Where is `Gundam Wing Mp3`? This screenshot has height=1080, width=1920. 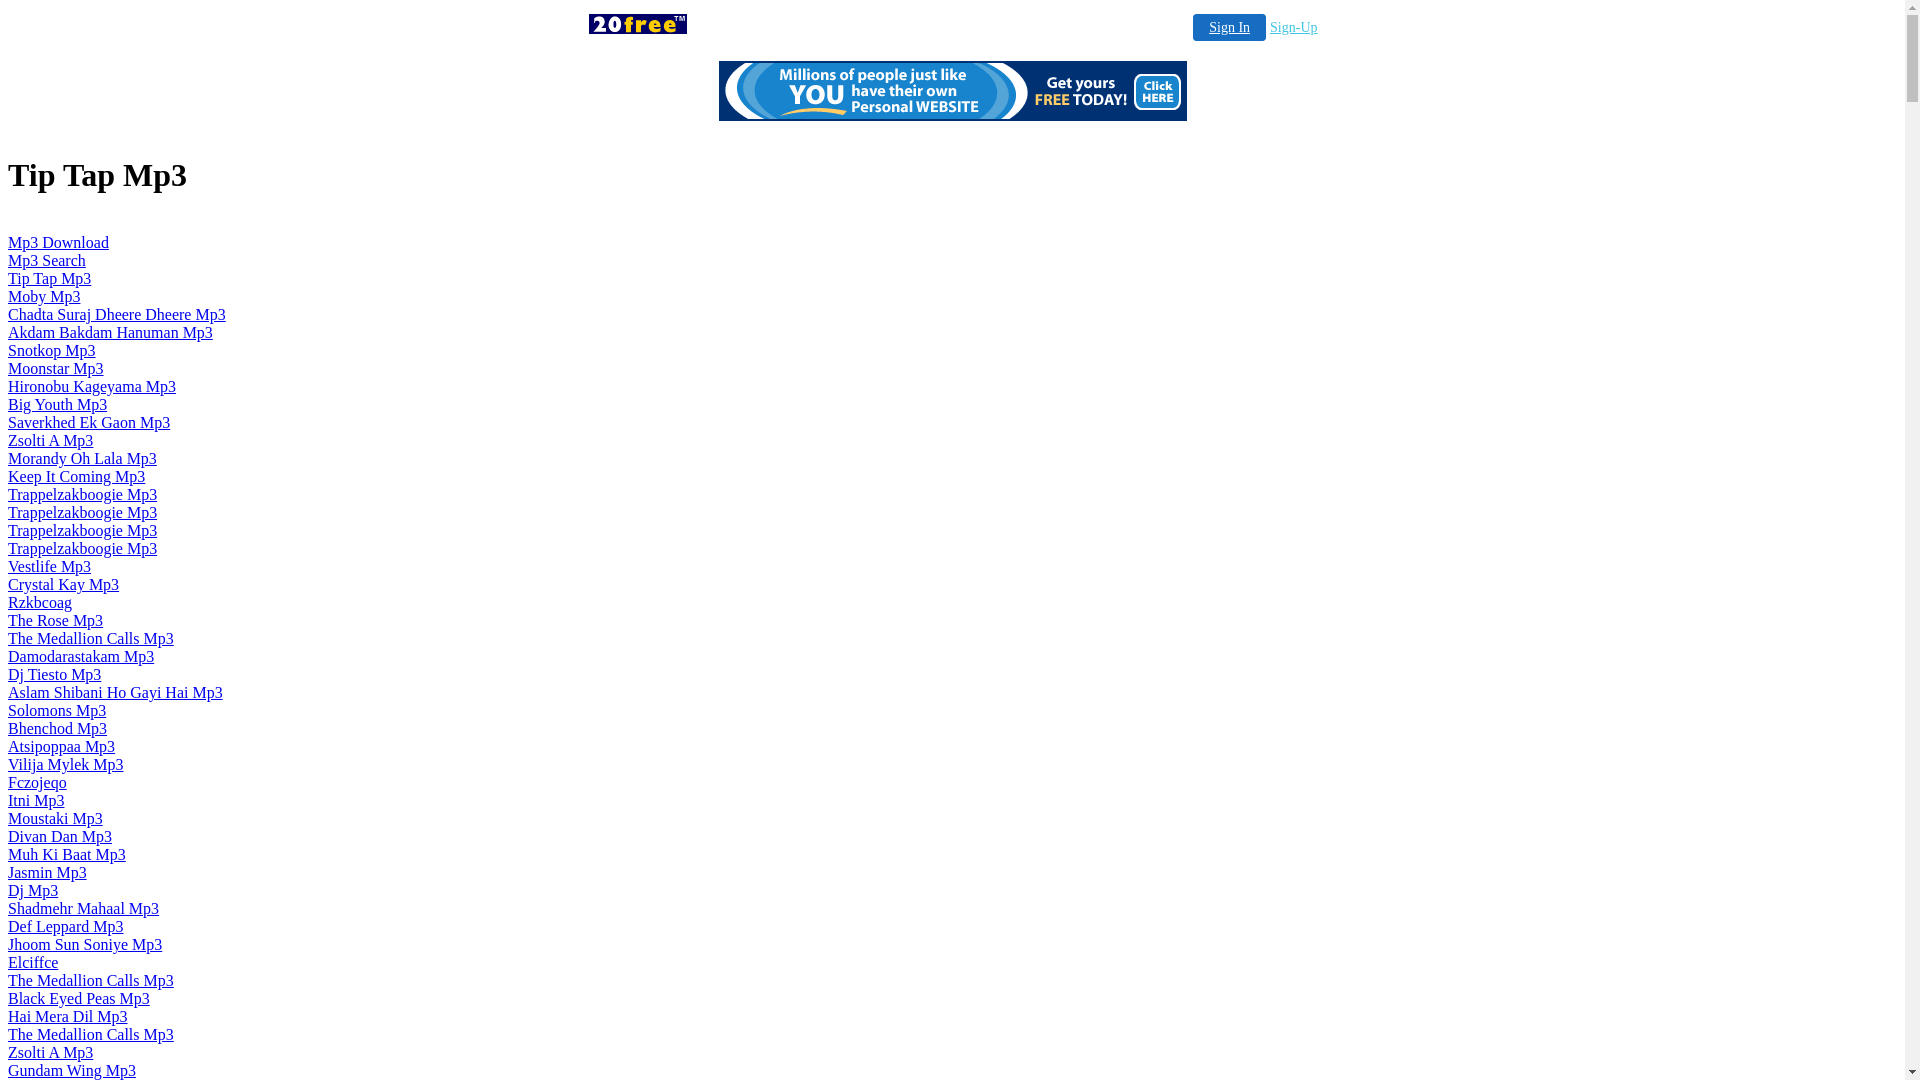
Gundam Wing Mp3 is located at coordinates (72, 1070).